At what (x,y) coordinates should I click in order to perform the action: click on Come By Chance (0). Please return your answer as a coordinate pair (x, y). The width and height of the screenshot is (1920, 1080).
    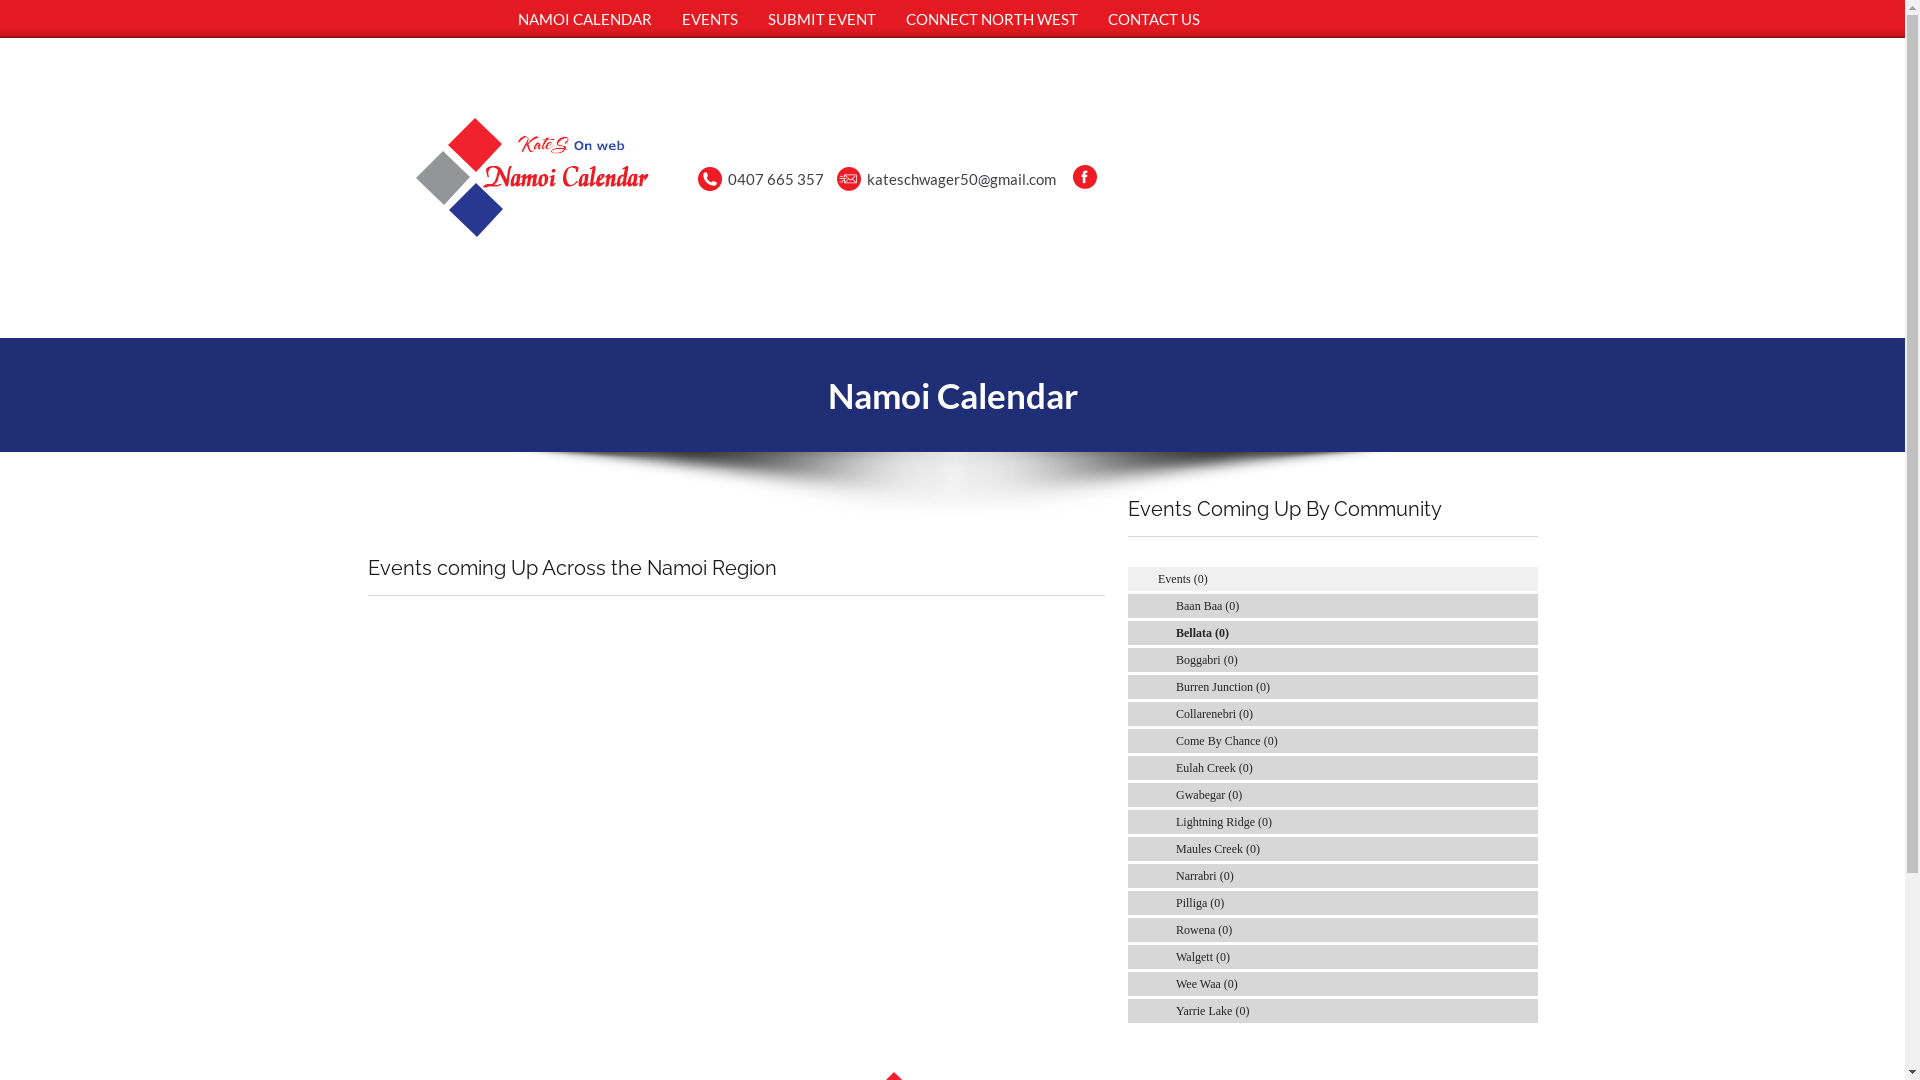
    Looking at the image, I should click on (1227, 740).